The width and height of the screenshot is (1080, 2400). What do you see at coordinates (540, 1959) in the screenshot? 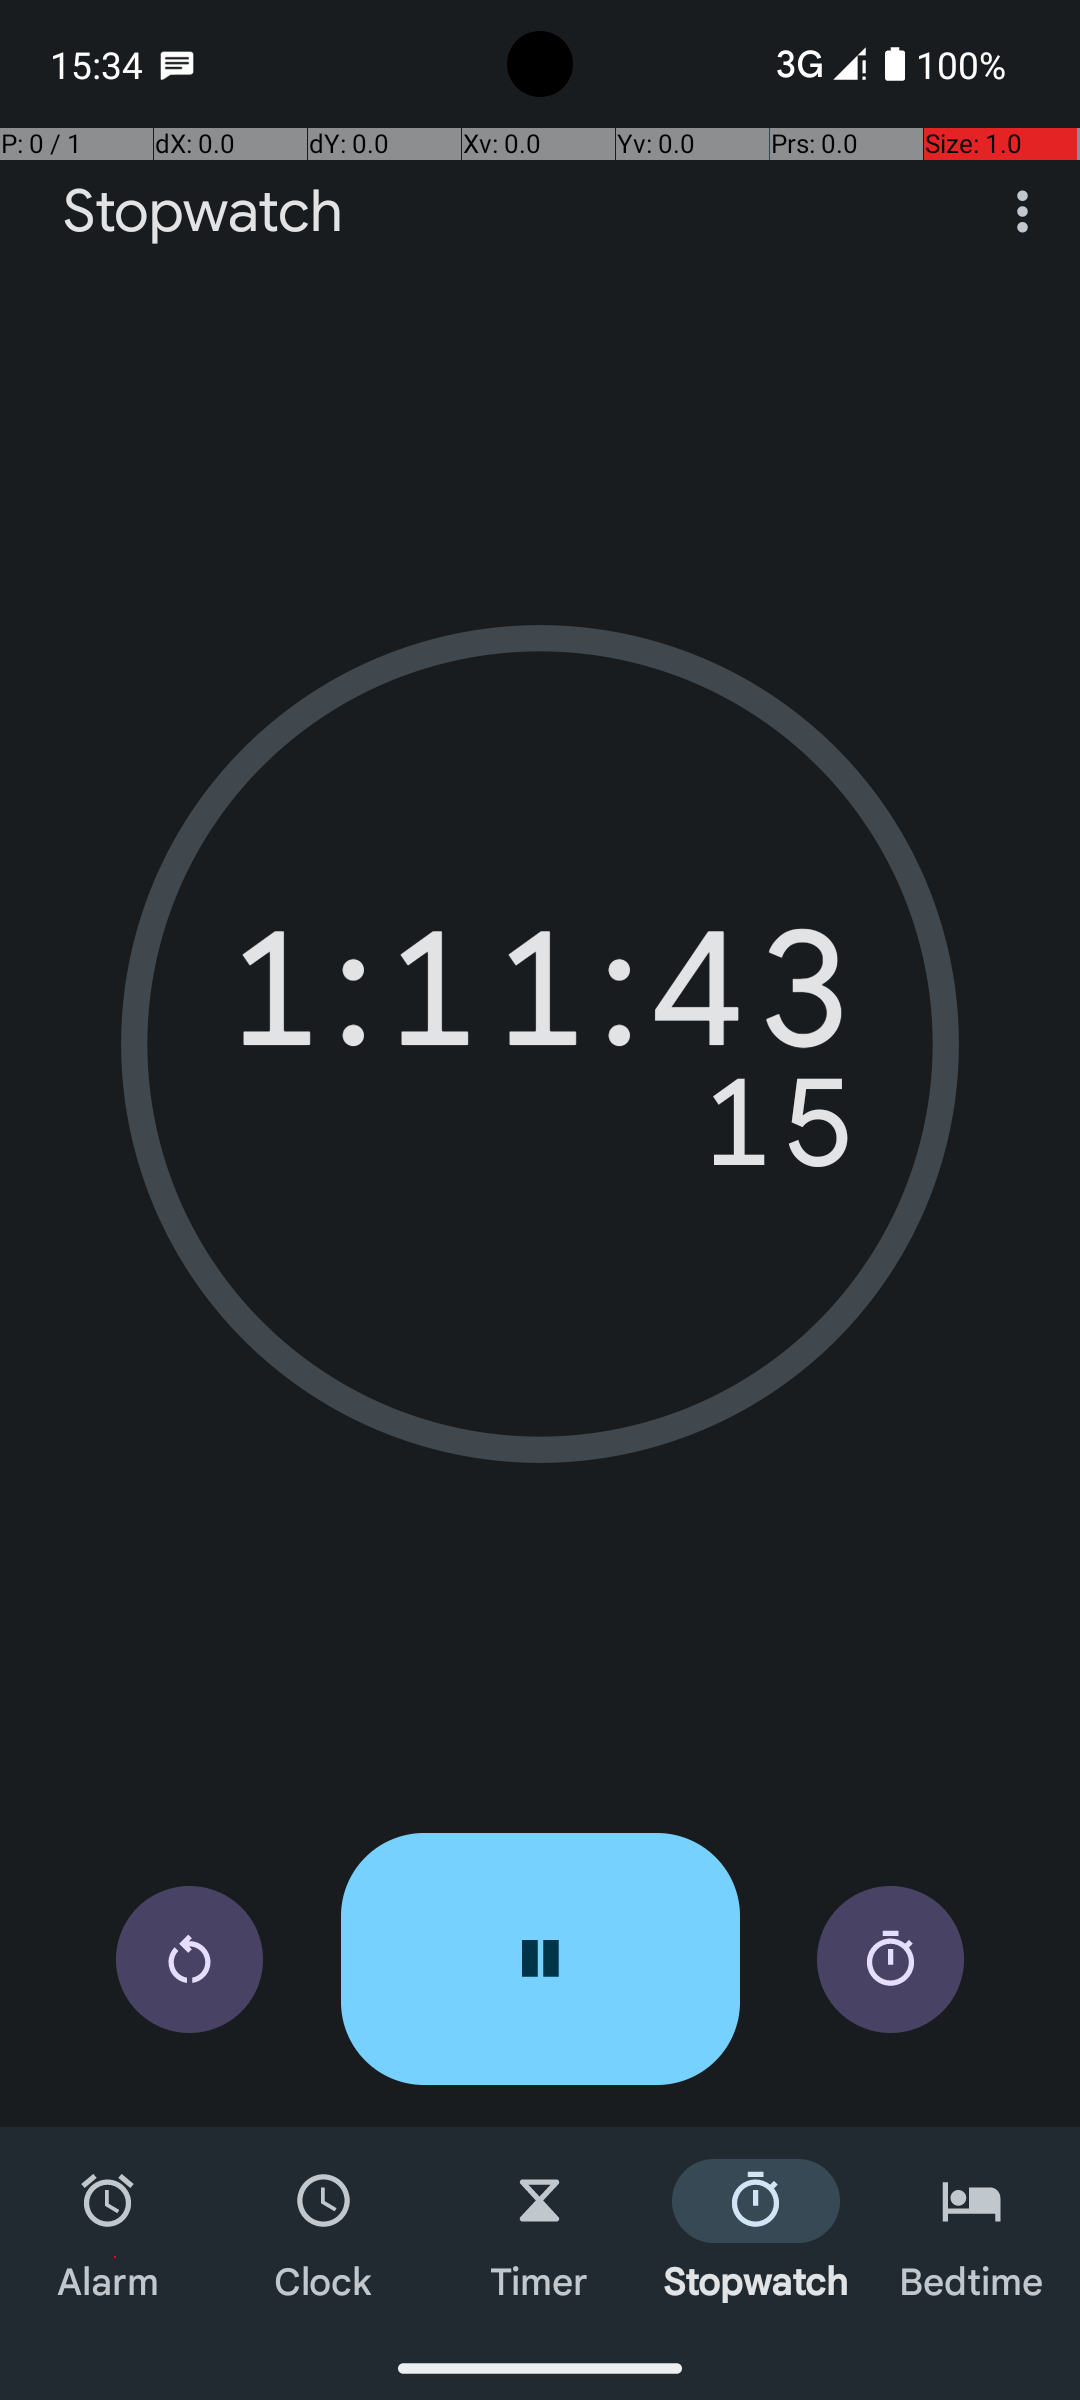
I see `Pause` at bounding box center [540, 1959].